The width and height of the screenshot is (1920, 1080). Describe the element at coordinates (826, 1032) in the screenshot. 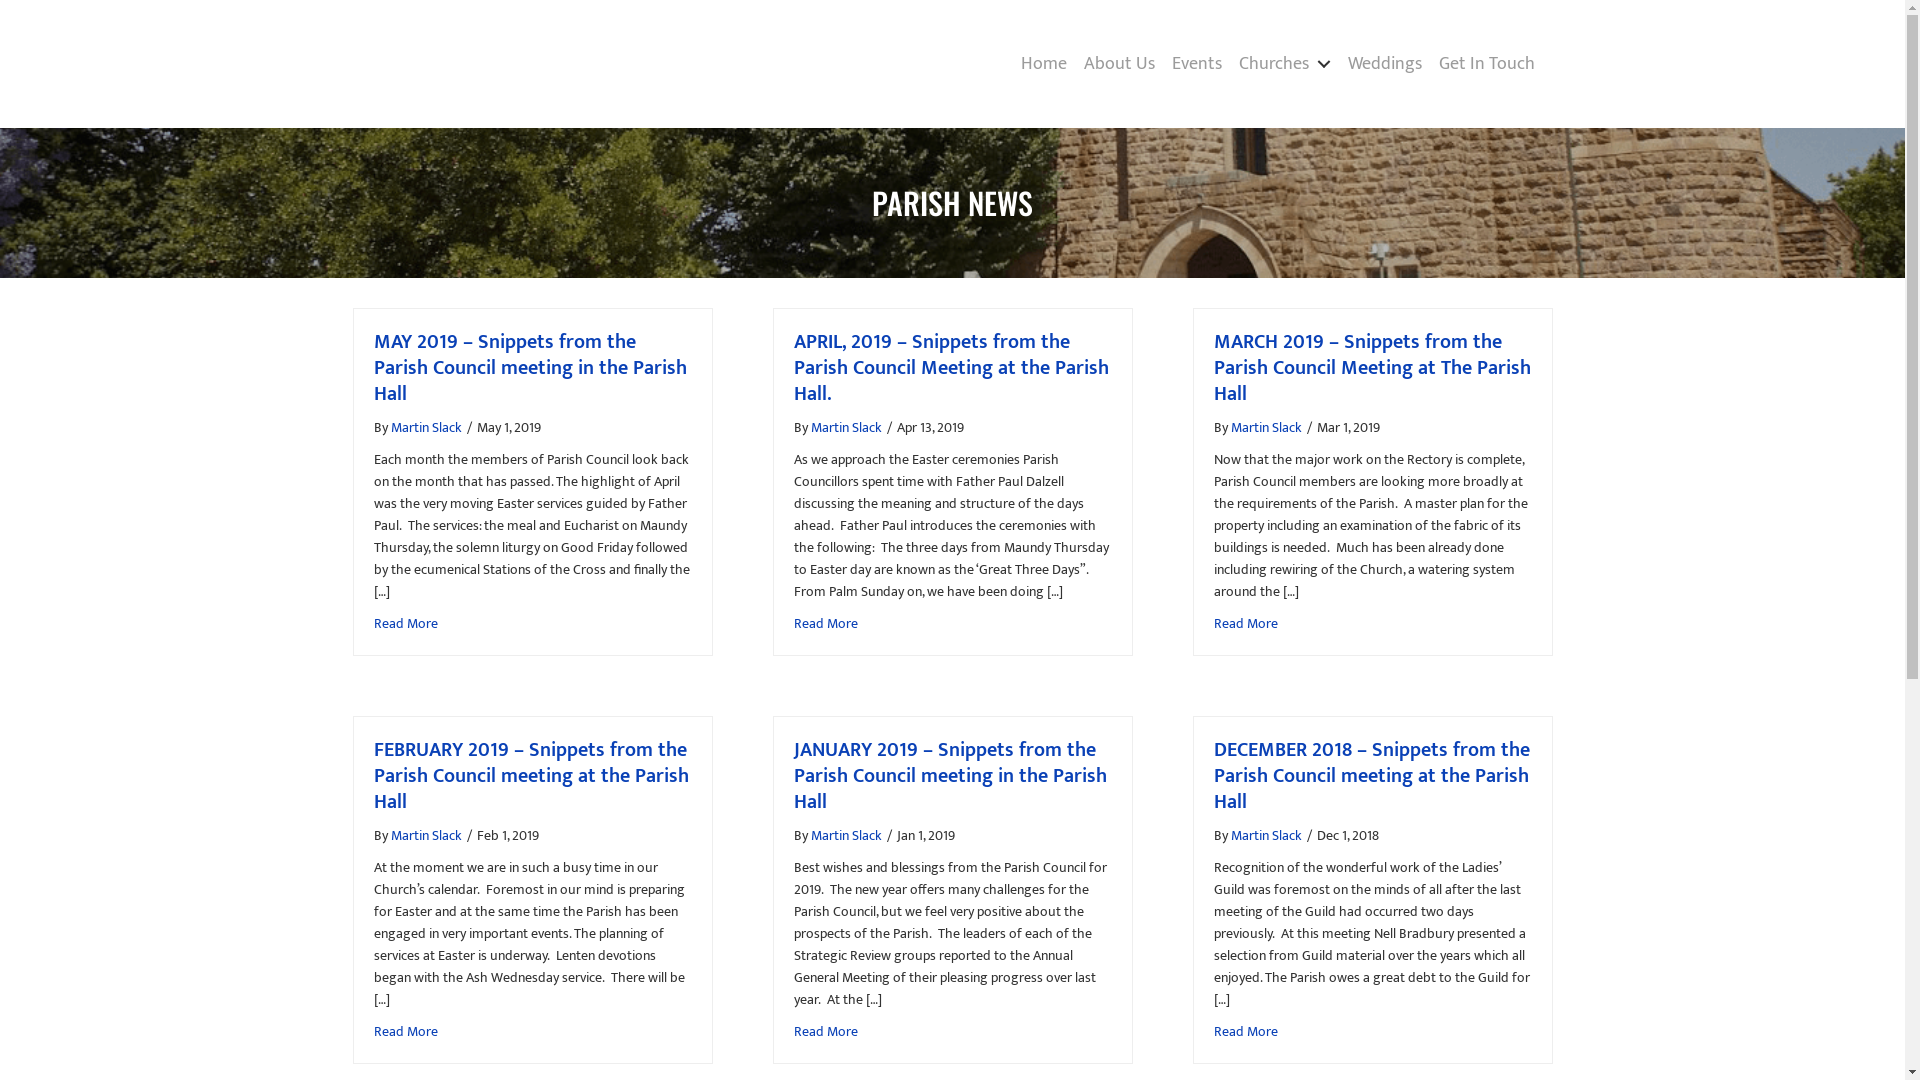

I see `Read More` at that location.